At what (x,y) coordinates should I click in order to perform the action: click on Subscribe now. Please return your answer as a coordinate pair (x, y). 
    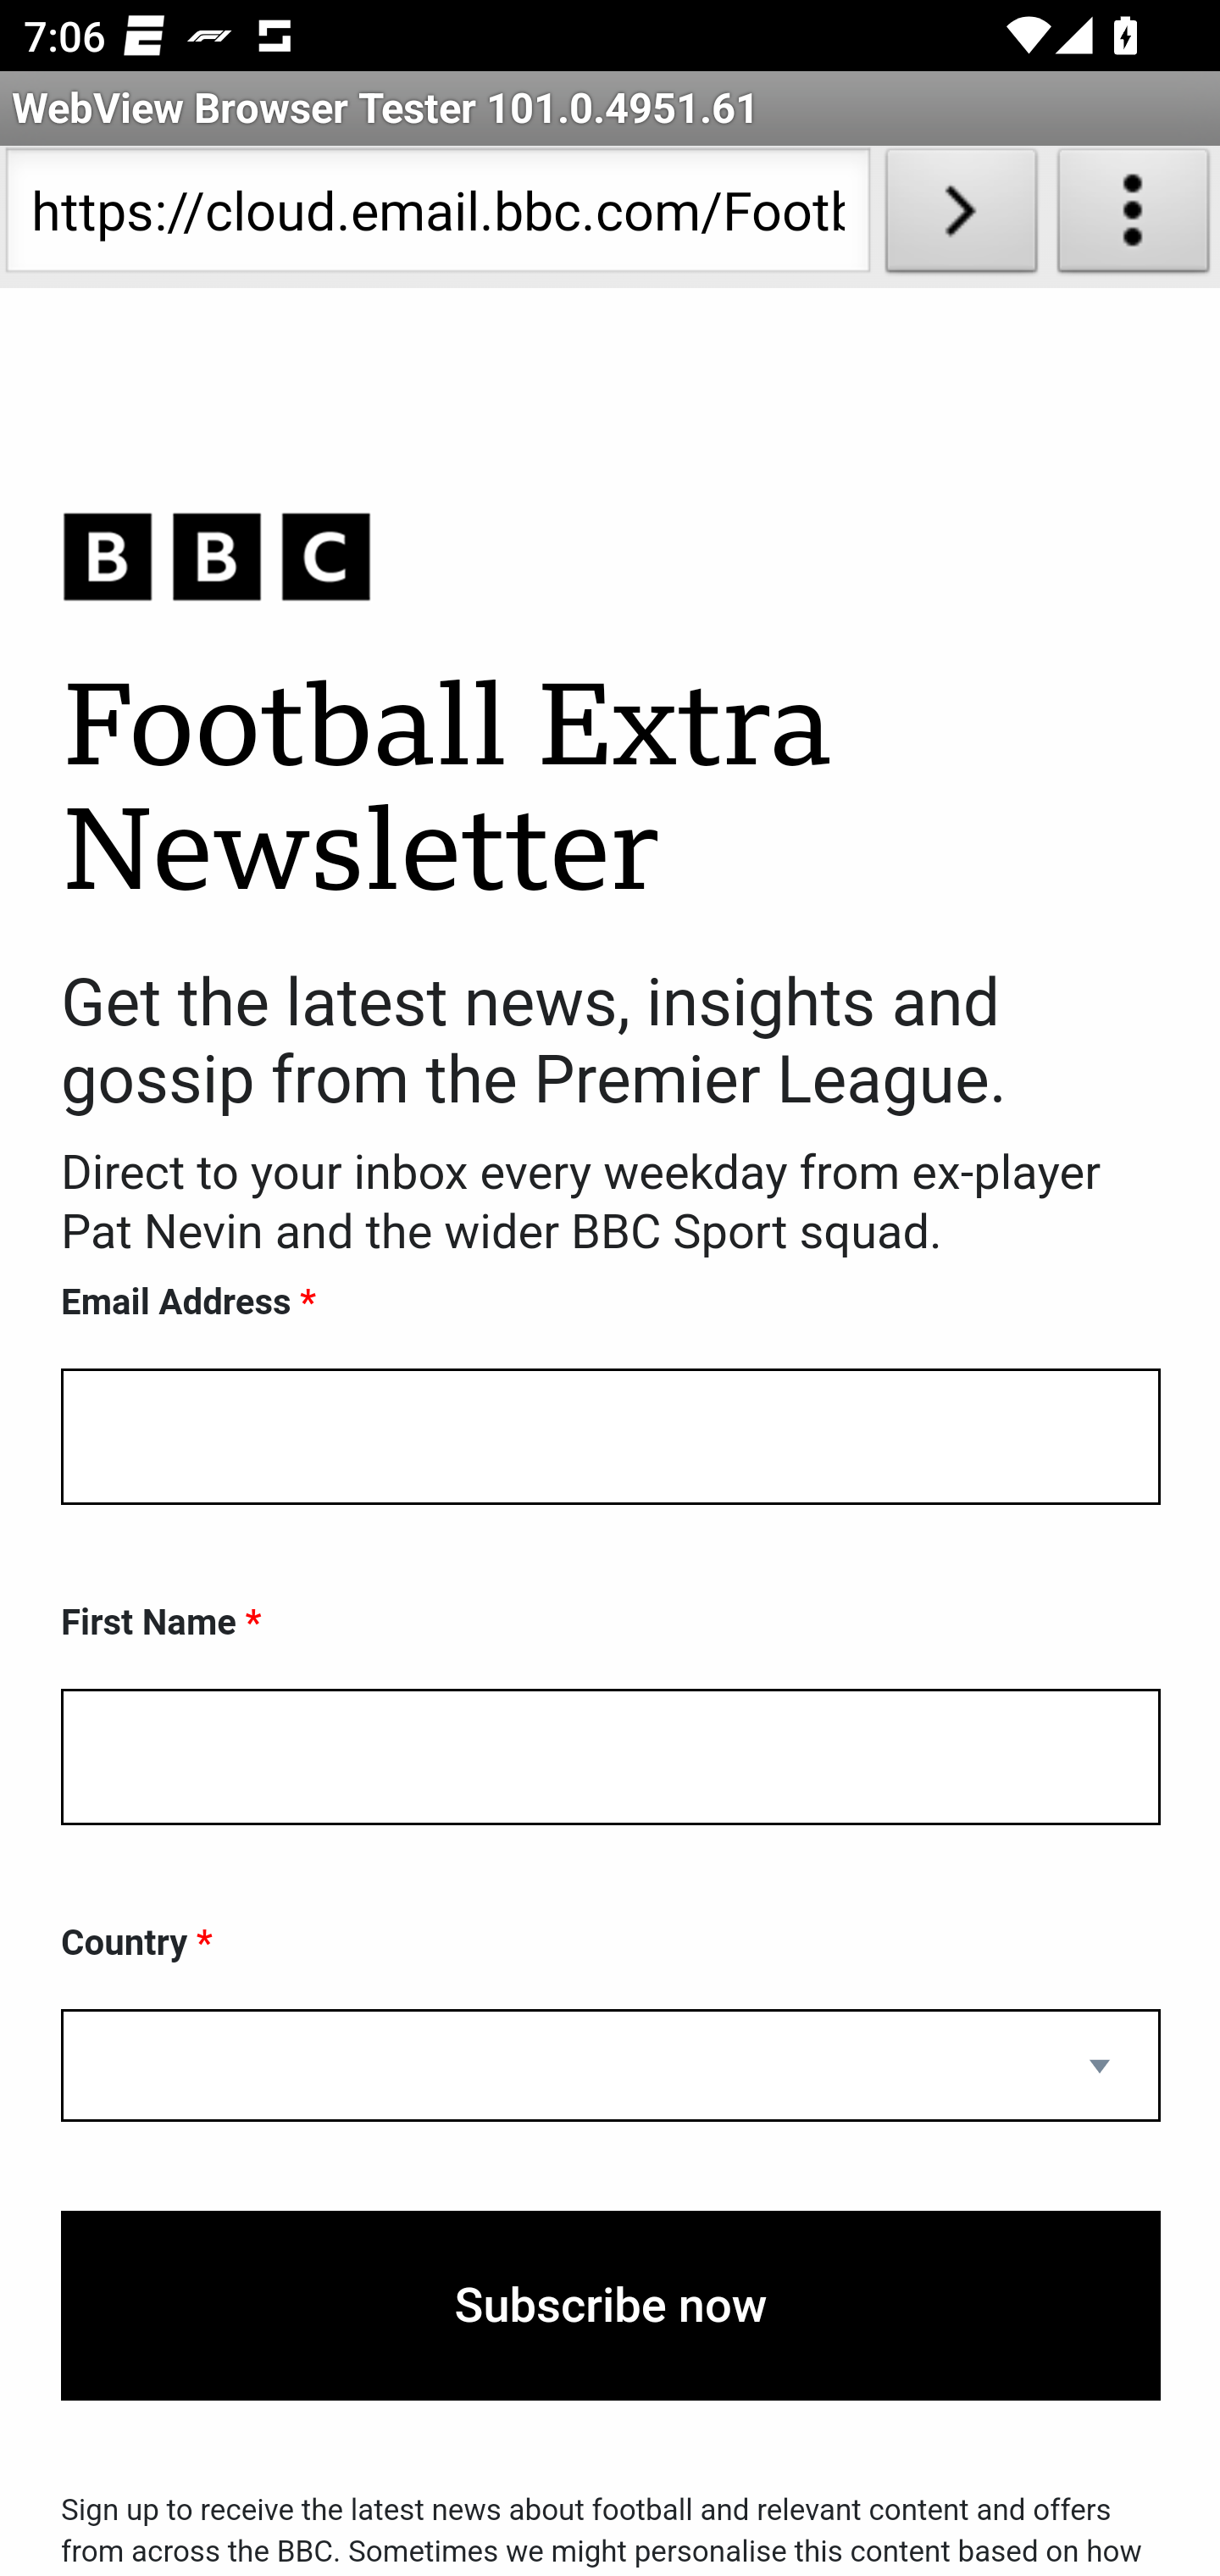
    Looking at the image, I should click on (611, 2307).